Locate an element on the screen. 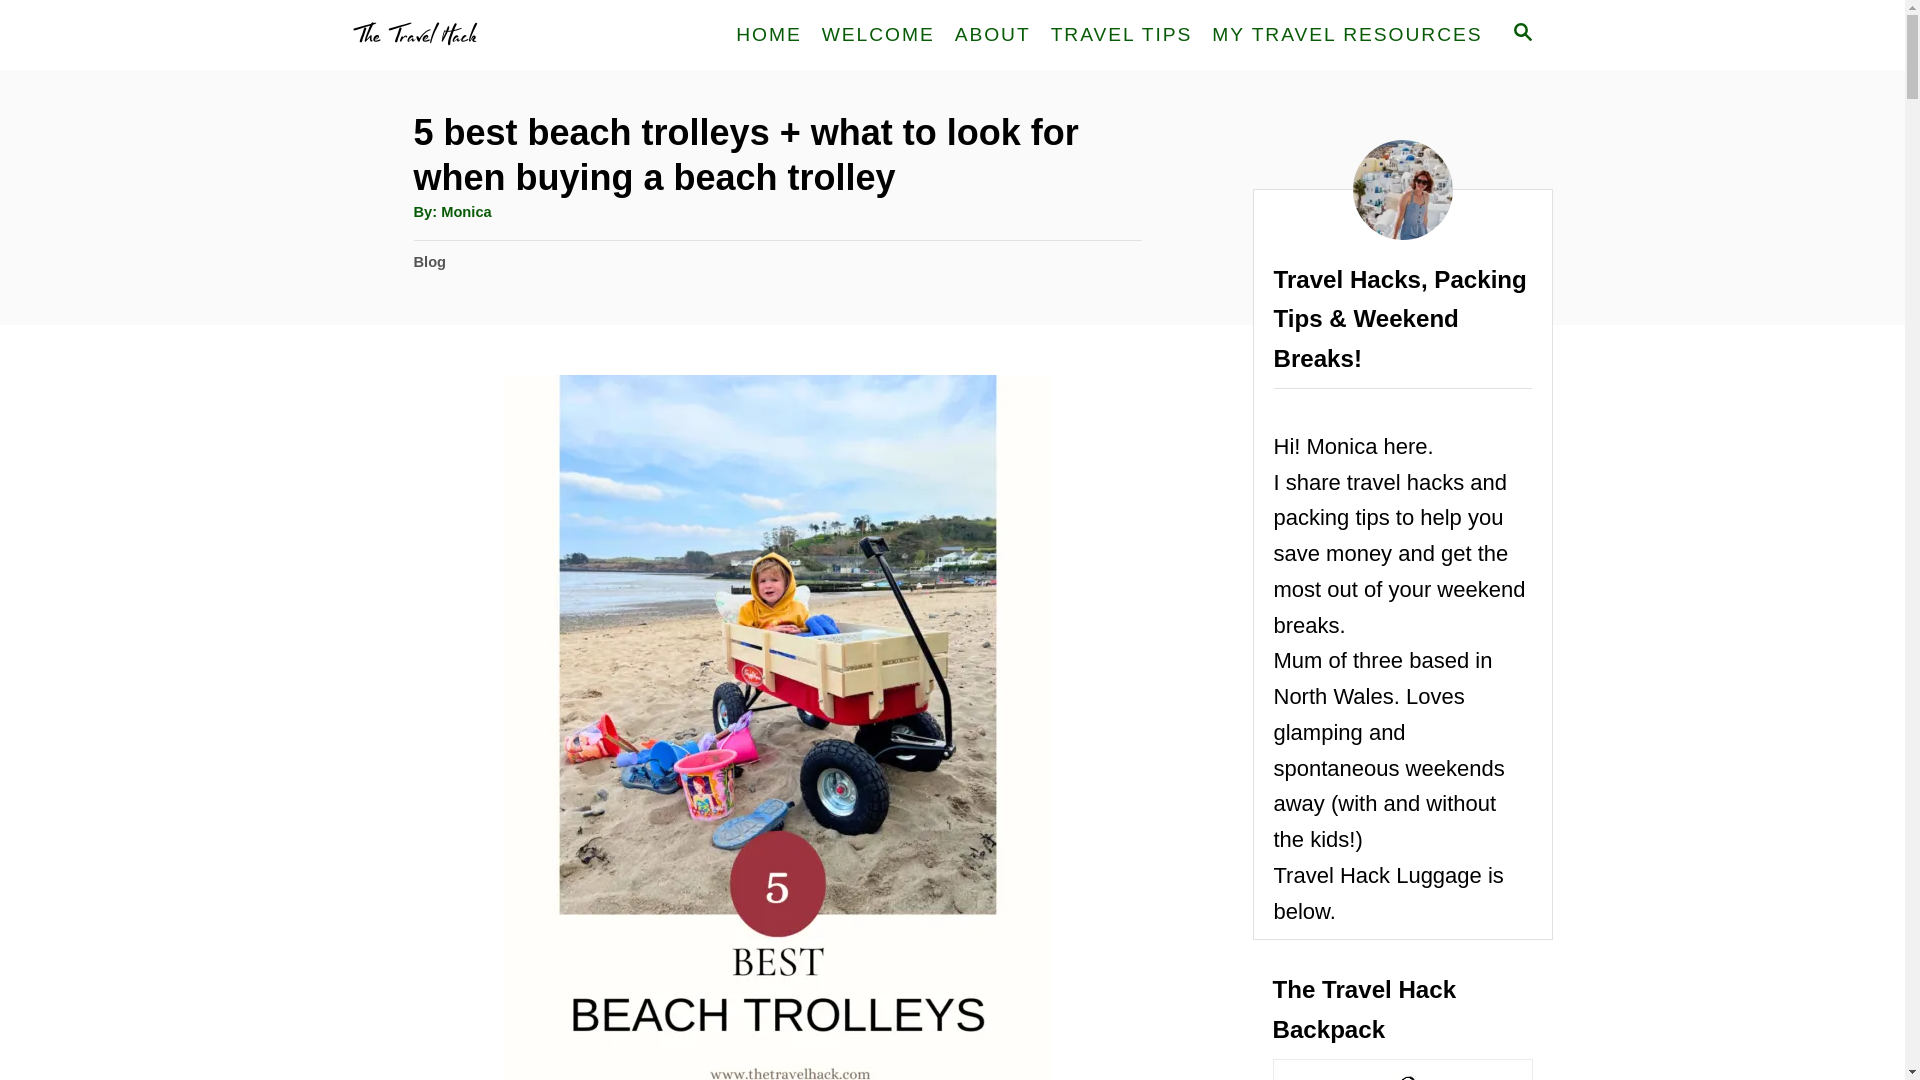 This screenshot has width=1920, height=1080. ABOUT is located at coordinates (992, 34).